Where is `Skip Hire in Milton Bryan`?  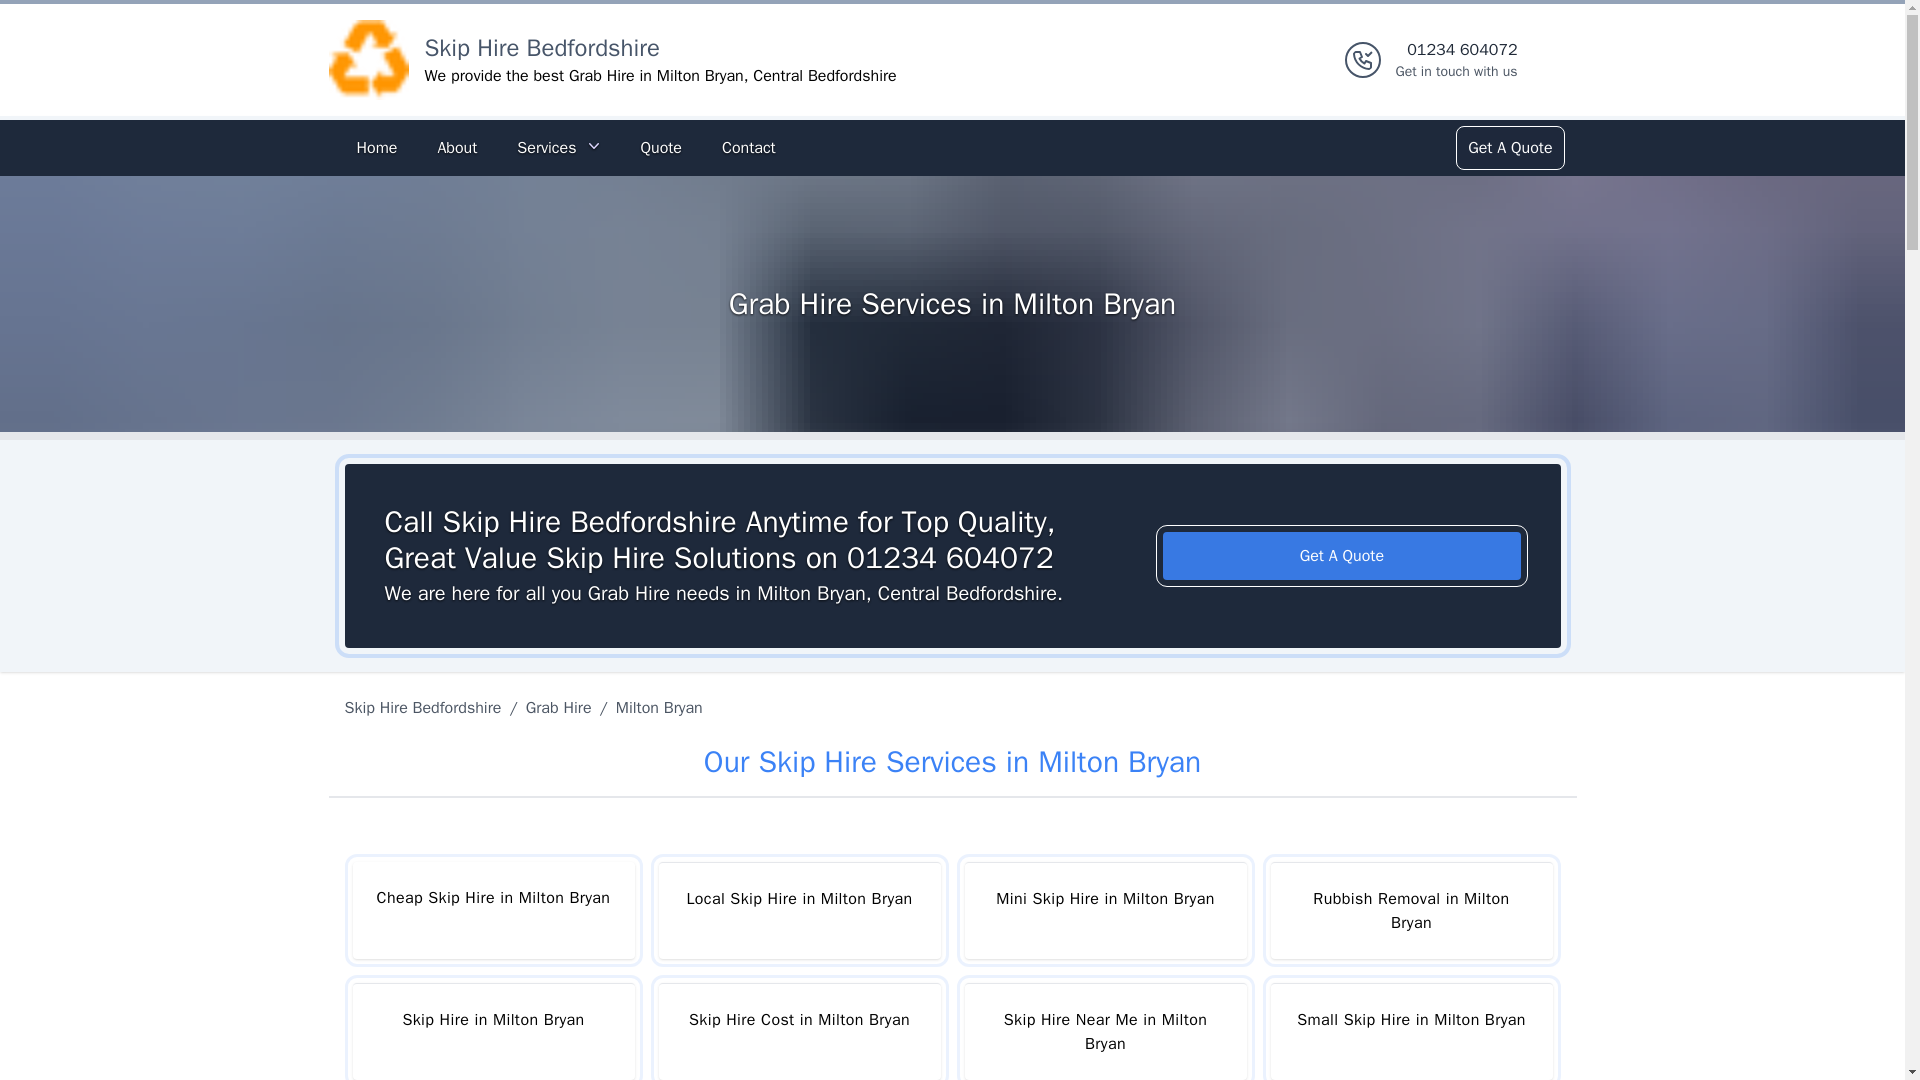
Skip Hire in Milton Bryan is located at coordinates (492, 1031).